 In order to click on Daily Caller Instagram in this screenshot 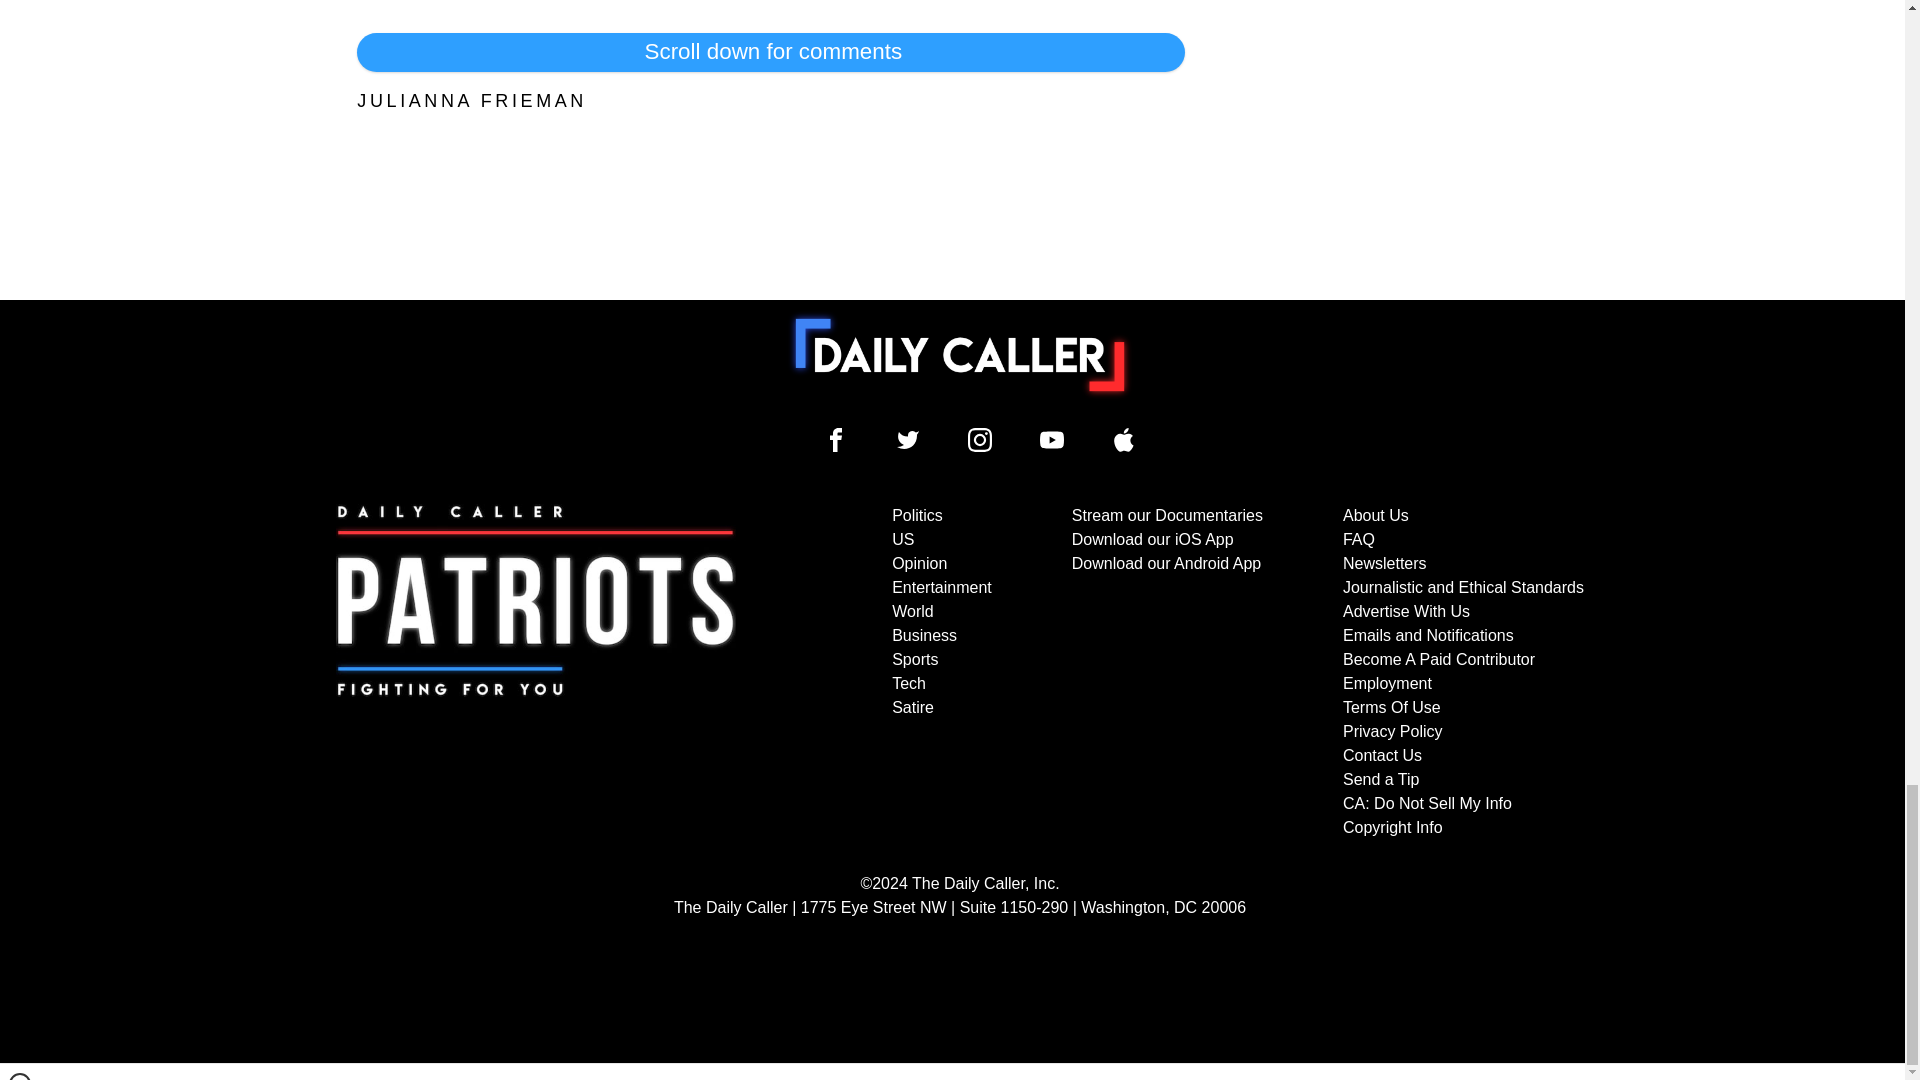, I will do `click(980, 440)`.